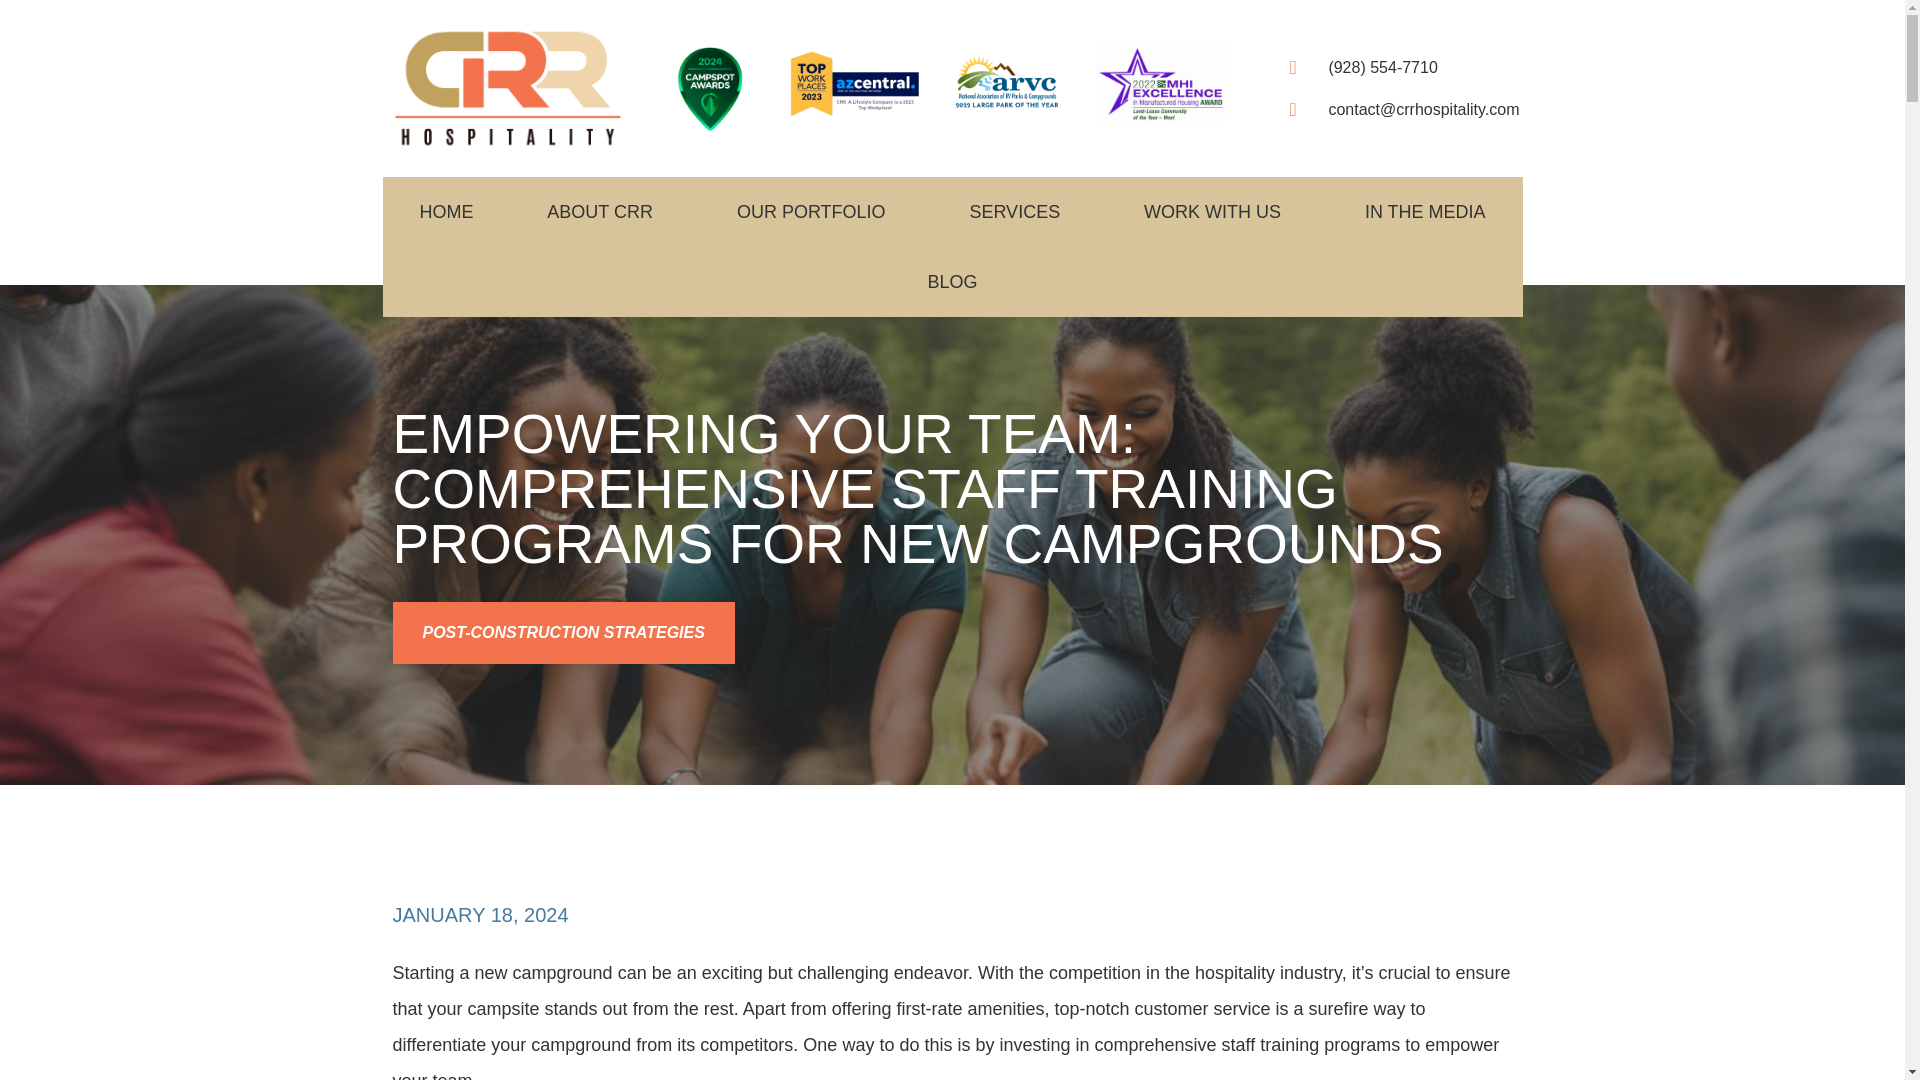 The width and height of the screenshot is (1920, 1080). I want to click on WORK WITH US, so click(1218, 212).